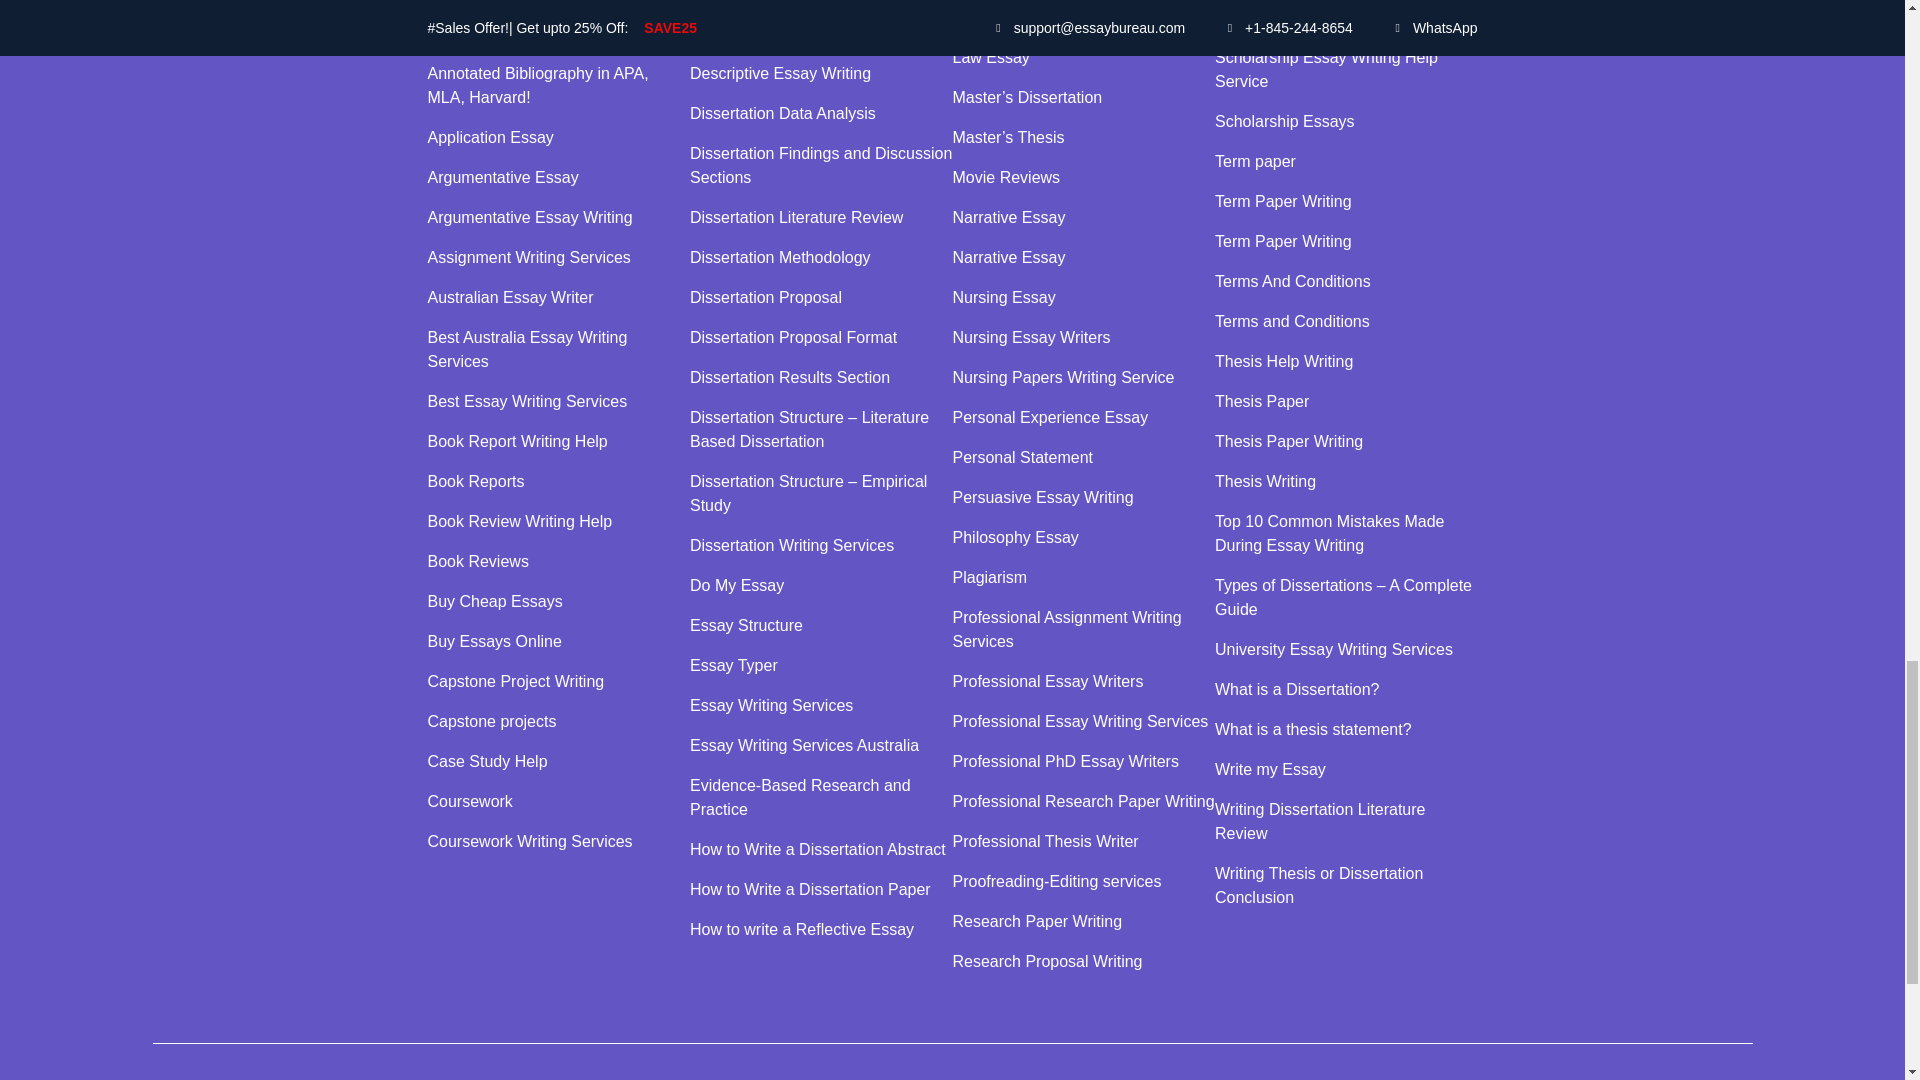 The image size is (1920, 1080). I want to click on Assignment Help, so click(560, 3).